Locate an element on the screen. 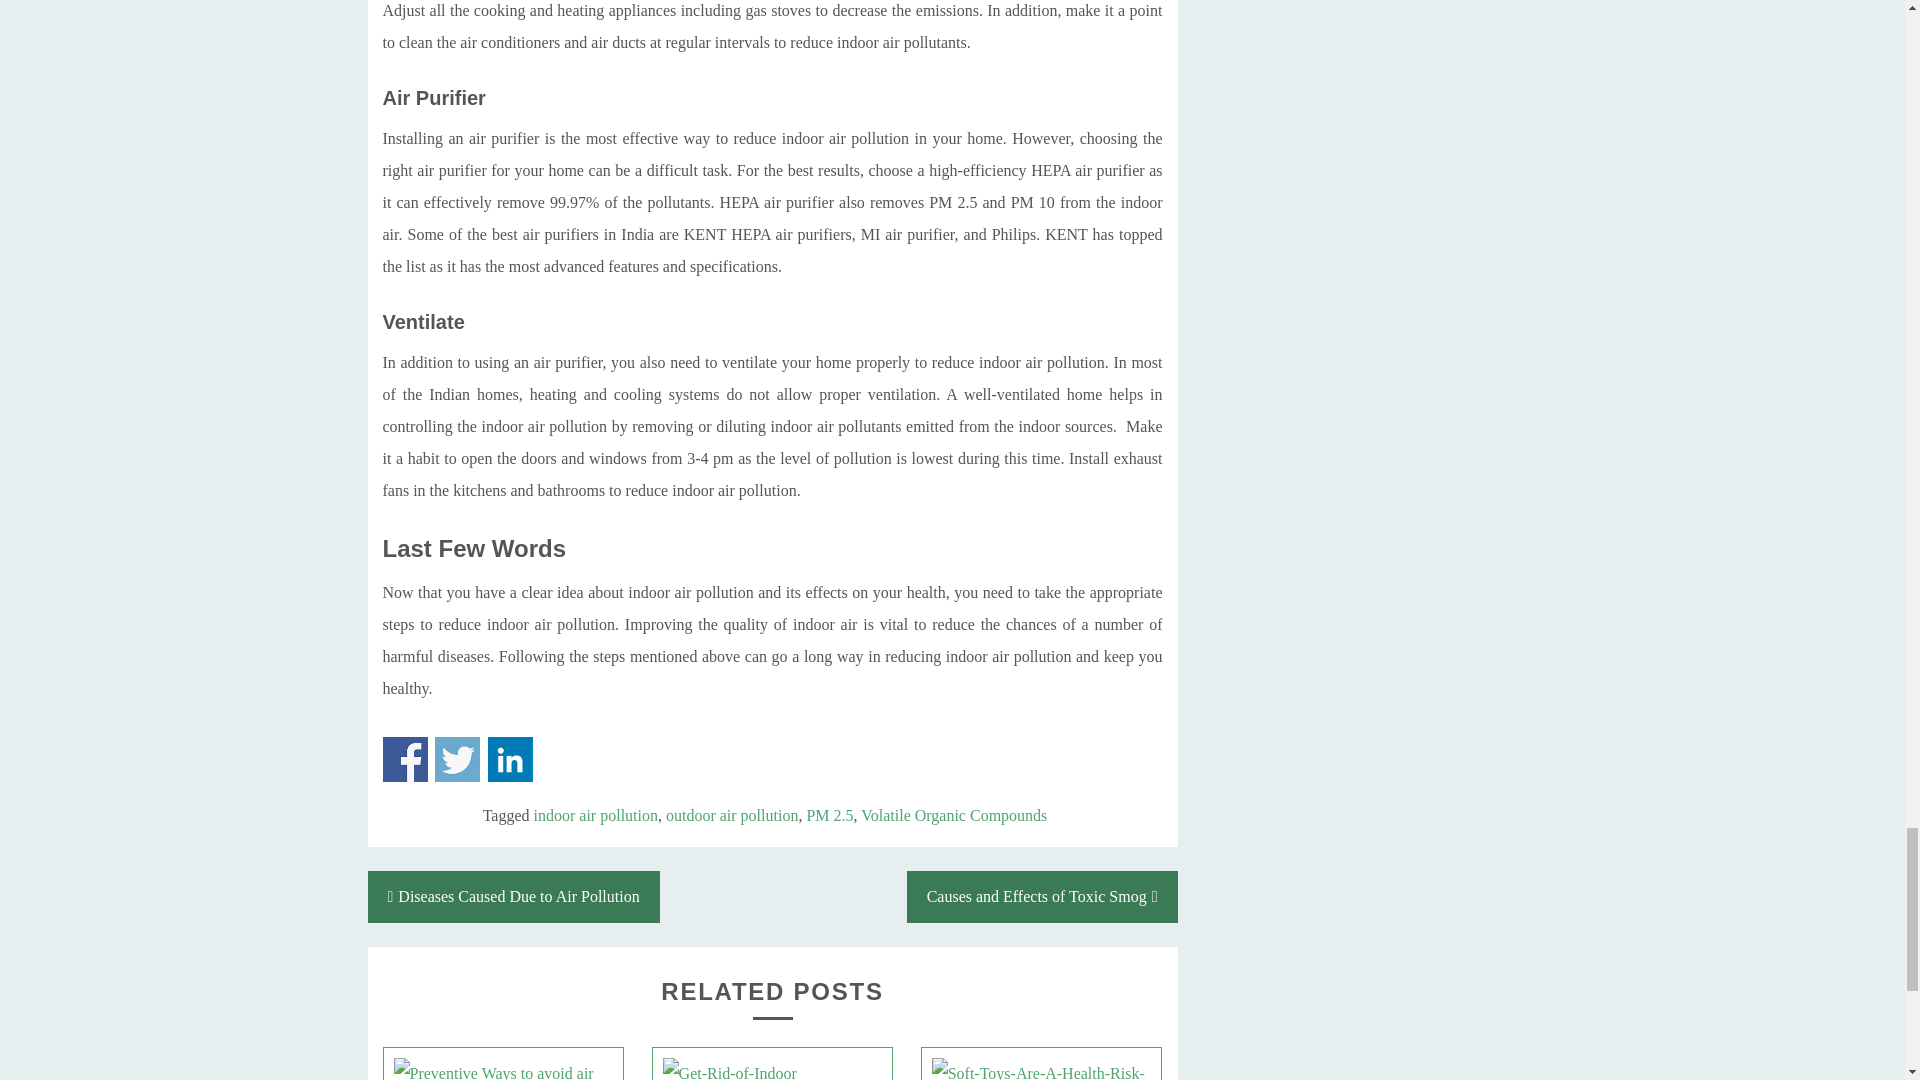  Diseases Caused Due to Air Pollution is located at coordinates (514, 896).